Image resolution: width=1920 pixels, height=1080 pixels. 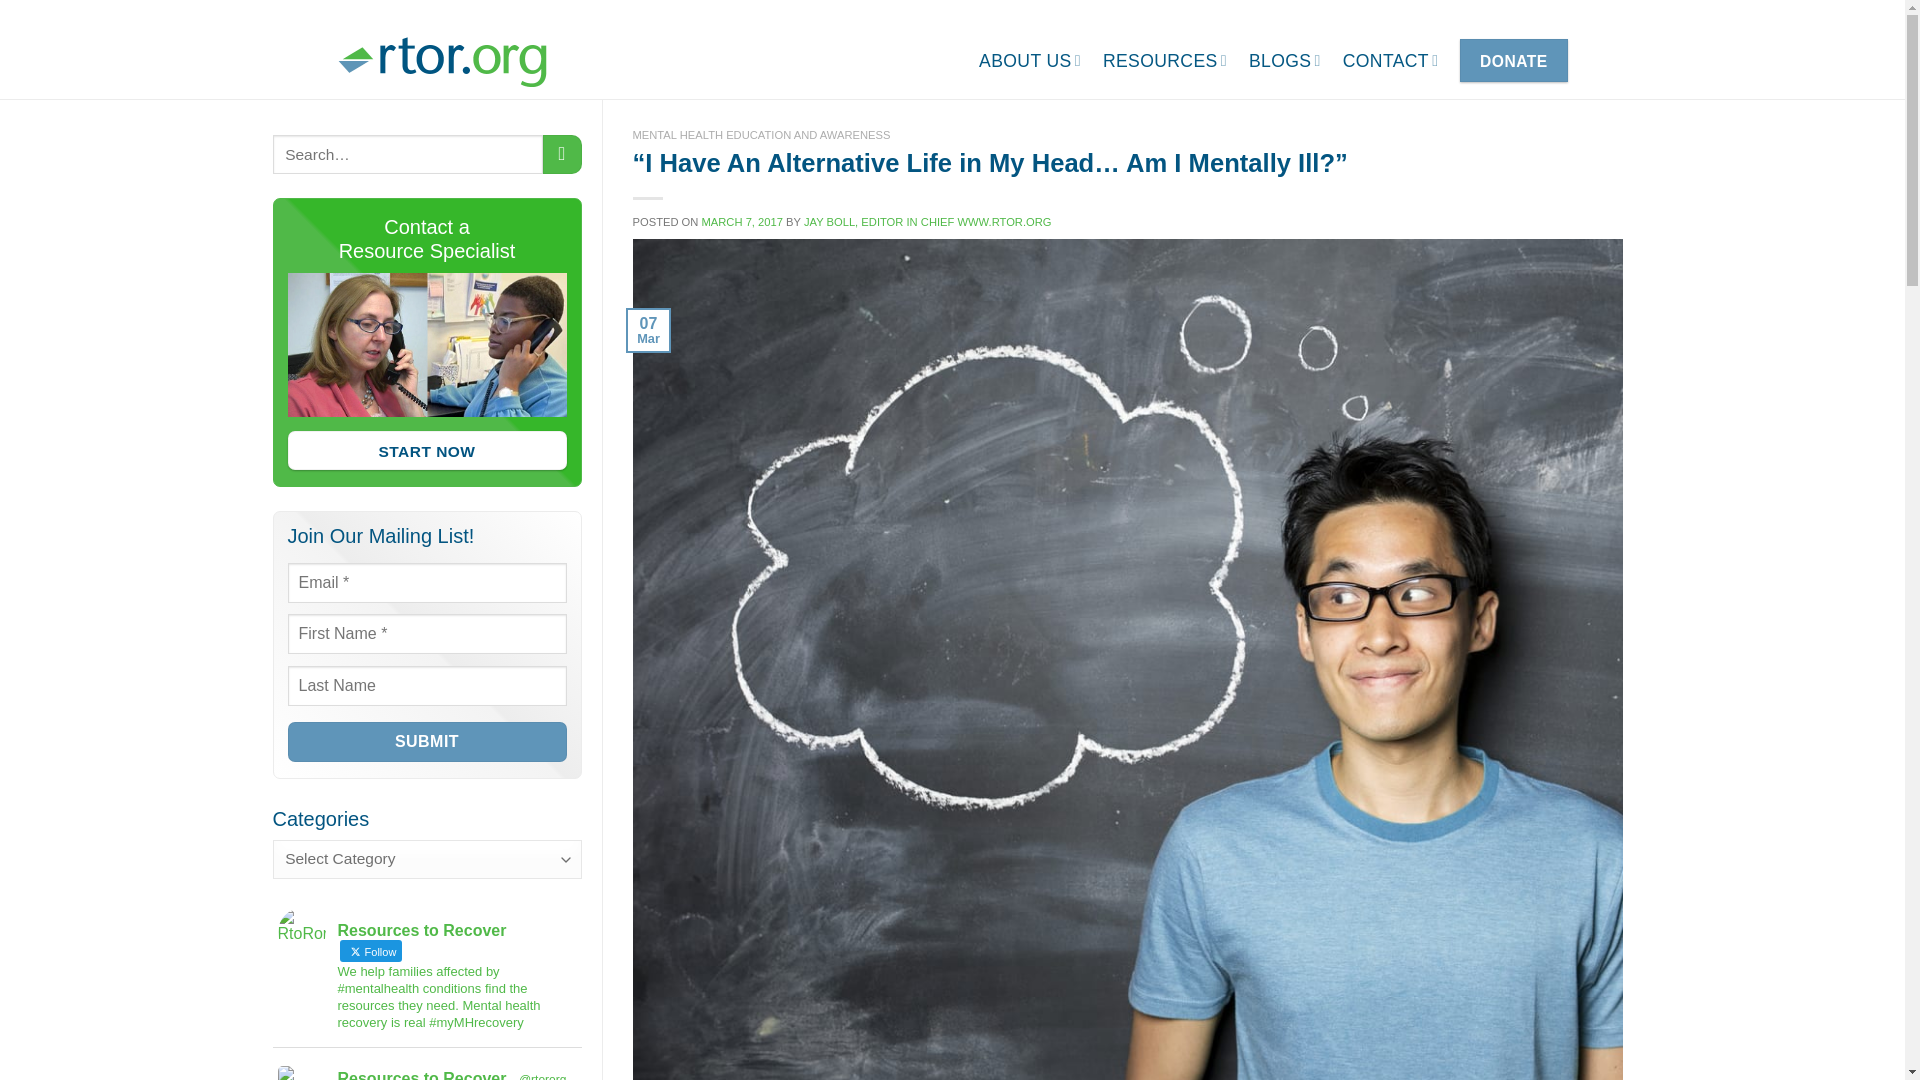 I want to click on ABOUT US, so click(x=1030, y=60).